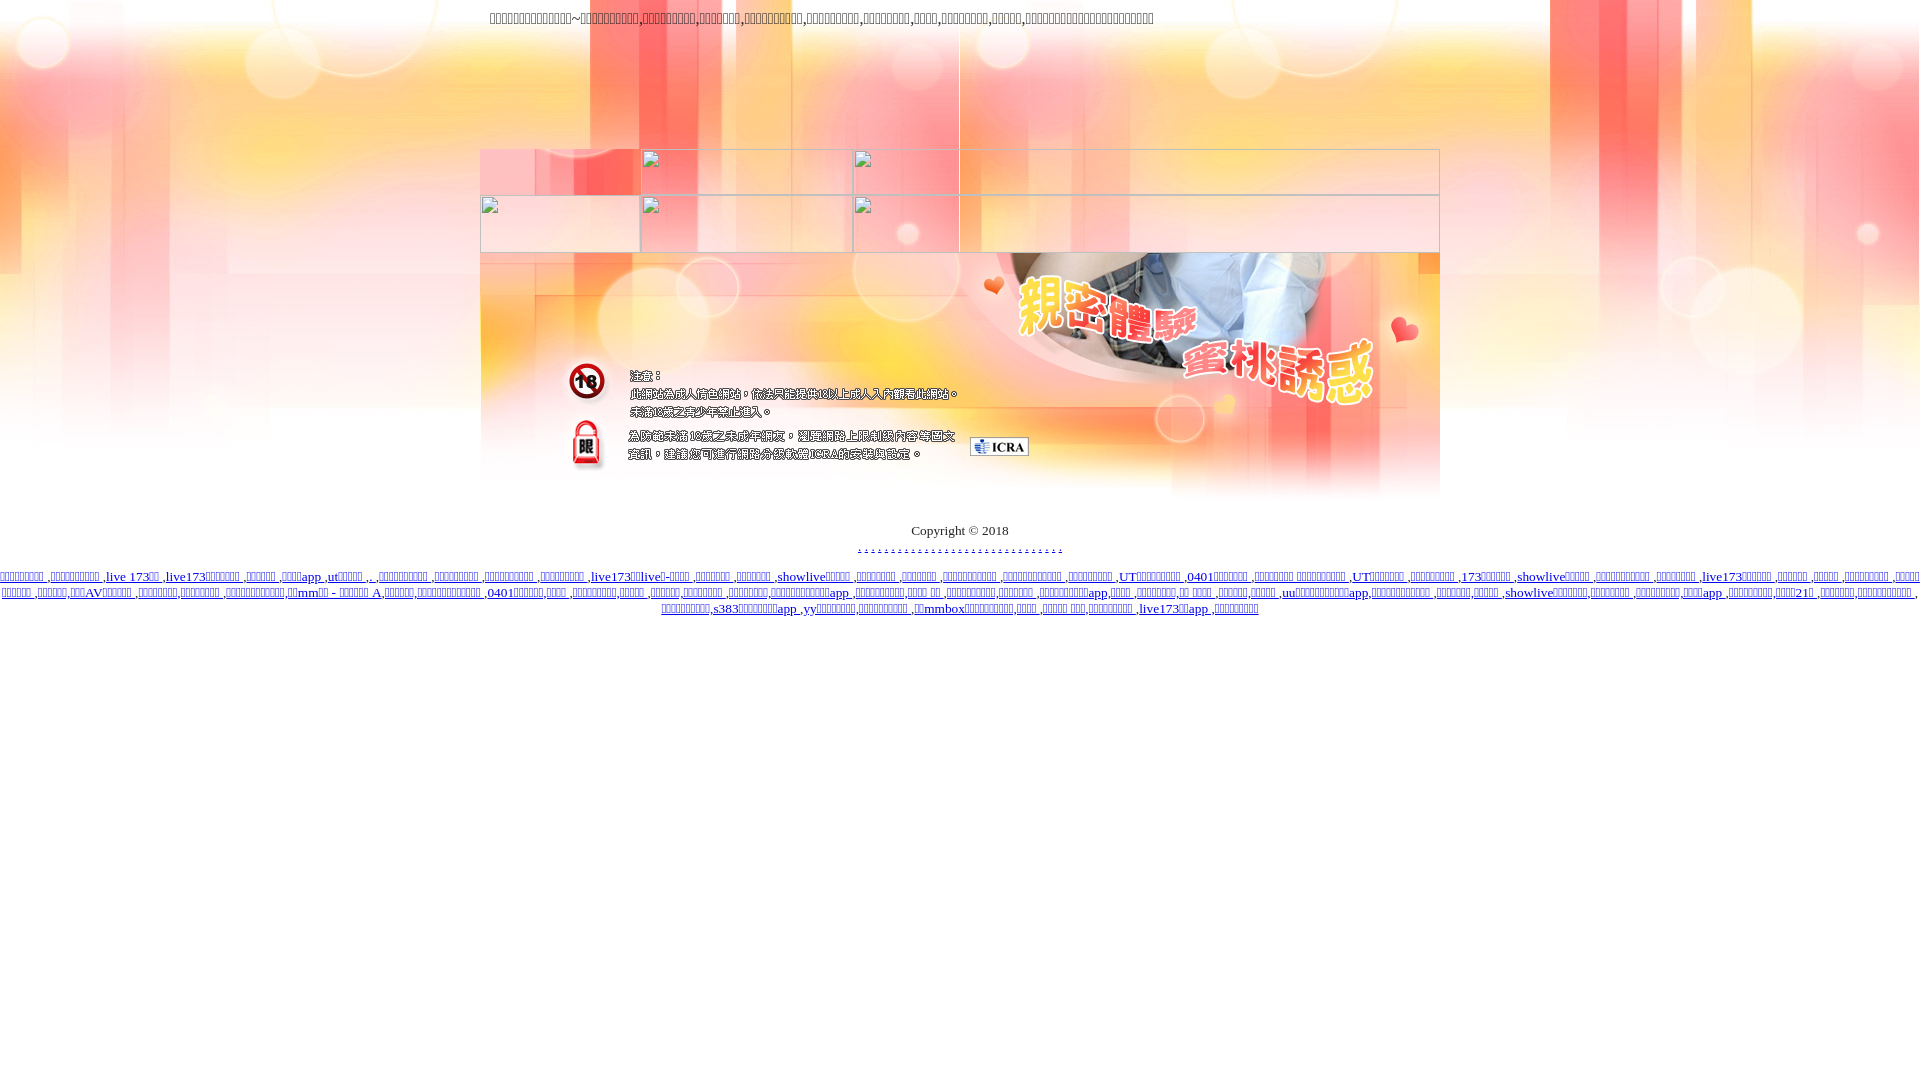 Image resolution: width=1920 pixels, height=1080 pixels. I want to click on ., so click(1014, 546).